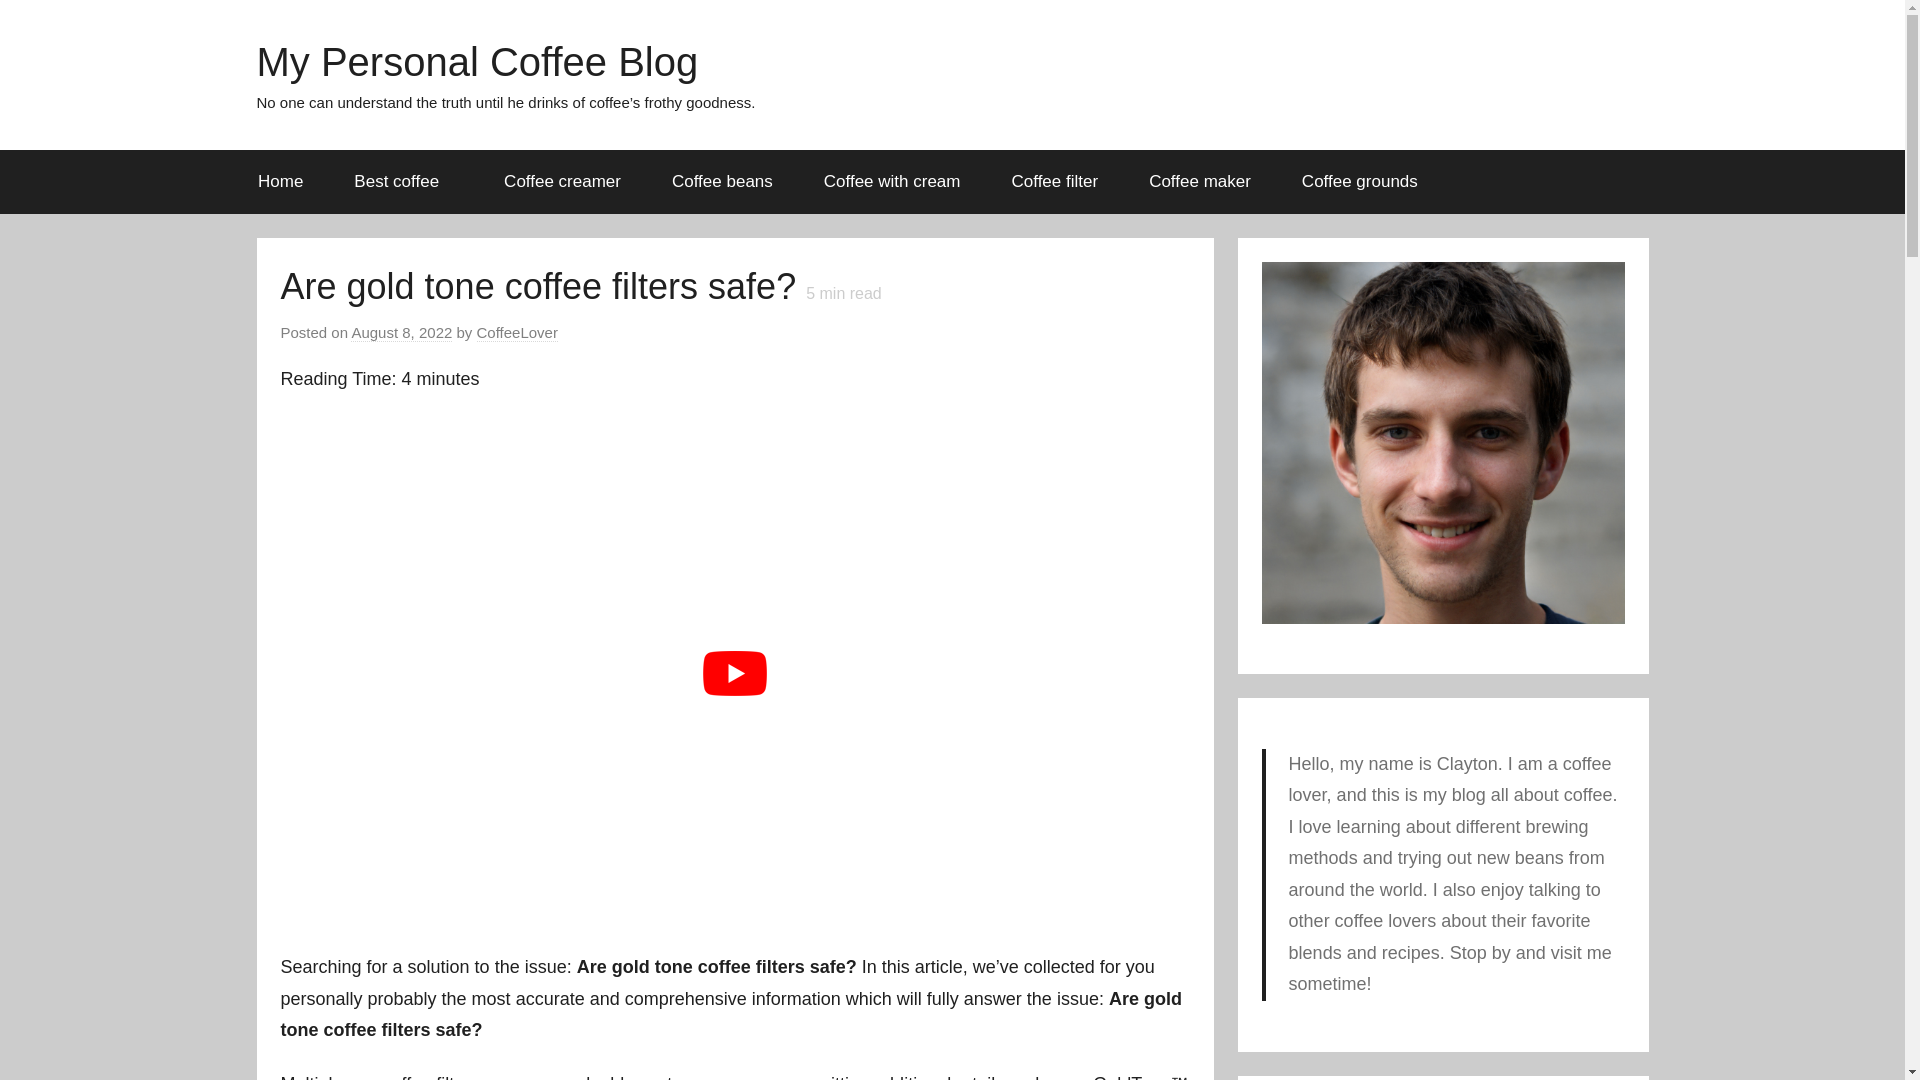 This screenshot has height=1080, width=1920. What do you see at coordinates (1054, 182) in the screenshot?
I see `Coffee filter` at bounding box center [1054, 182].